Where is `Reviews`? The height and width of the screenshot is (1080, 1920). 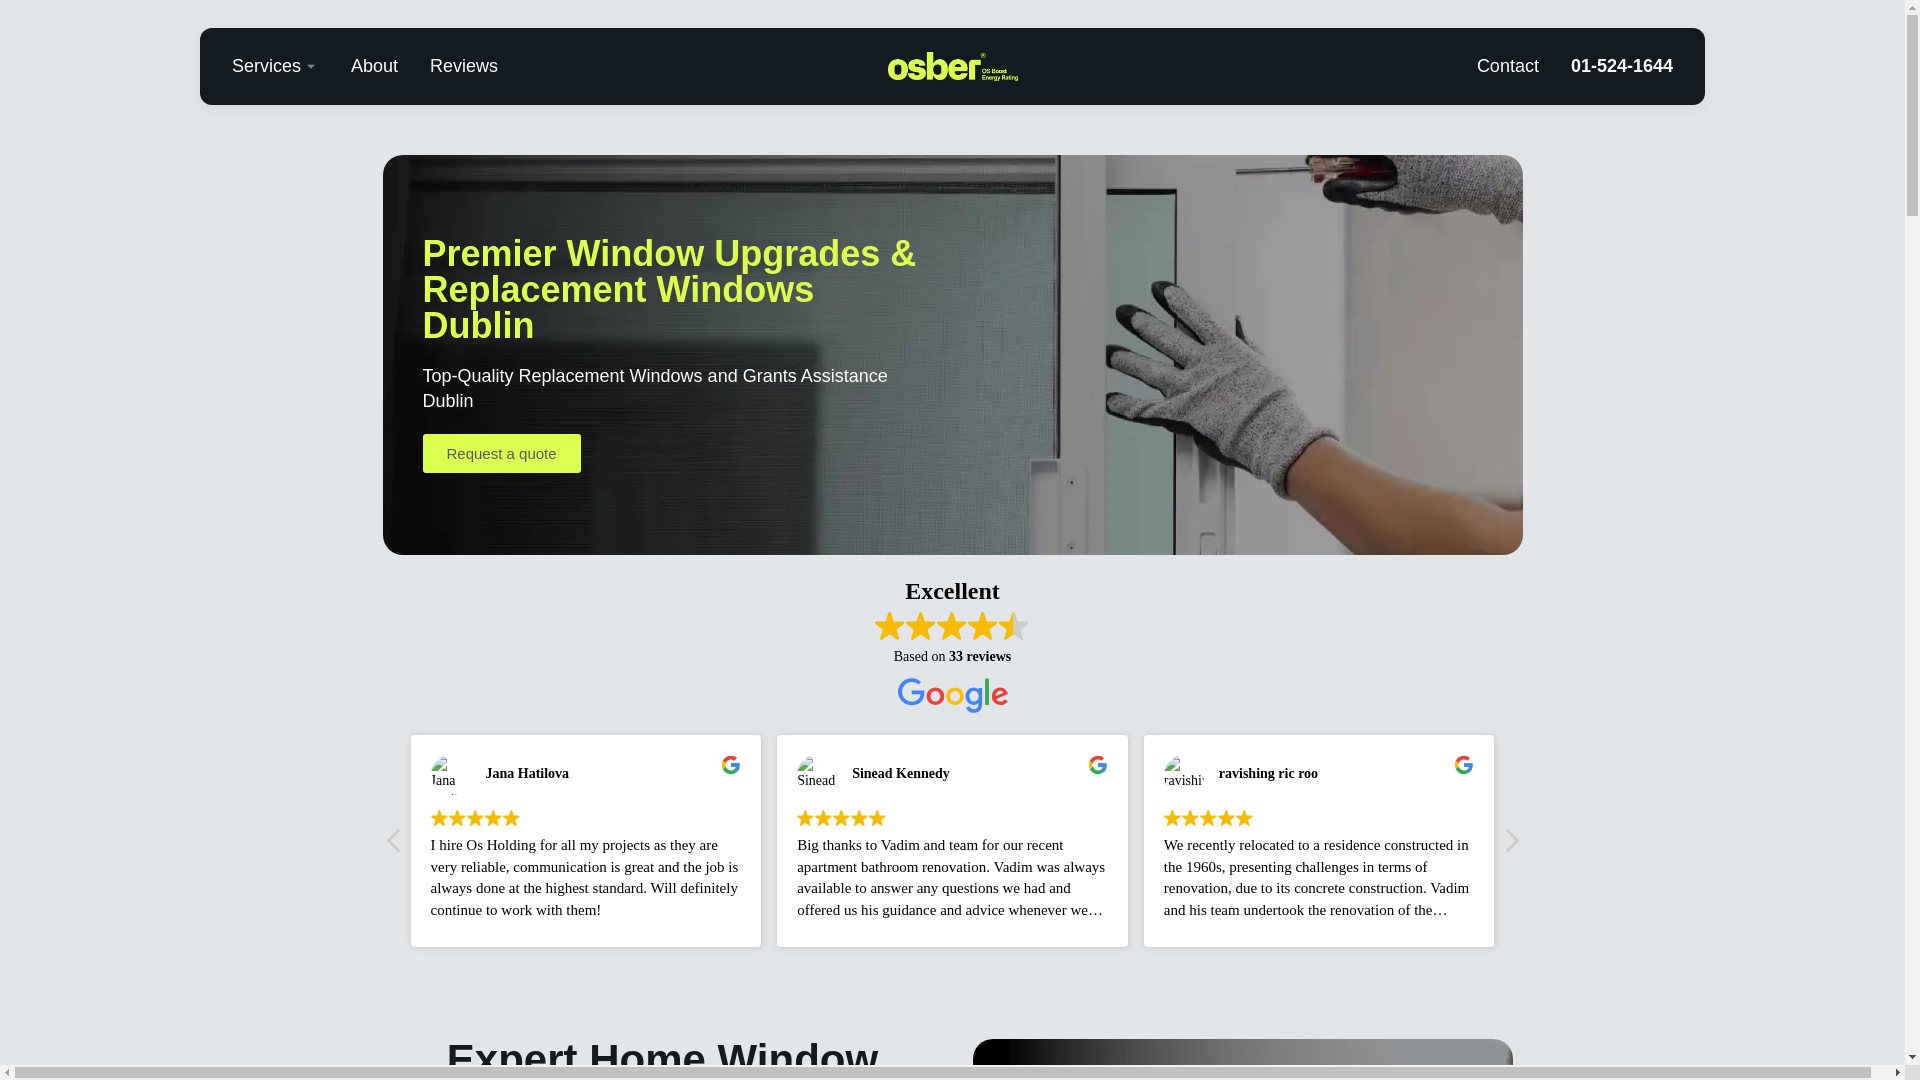
Reviews is located at coordinates (464, 66).